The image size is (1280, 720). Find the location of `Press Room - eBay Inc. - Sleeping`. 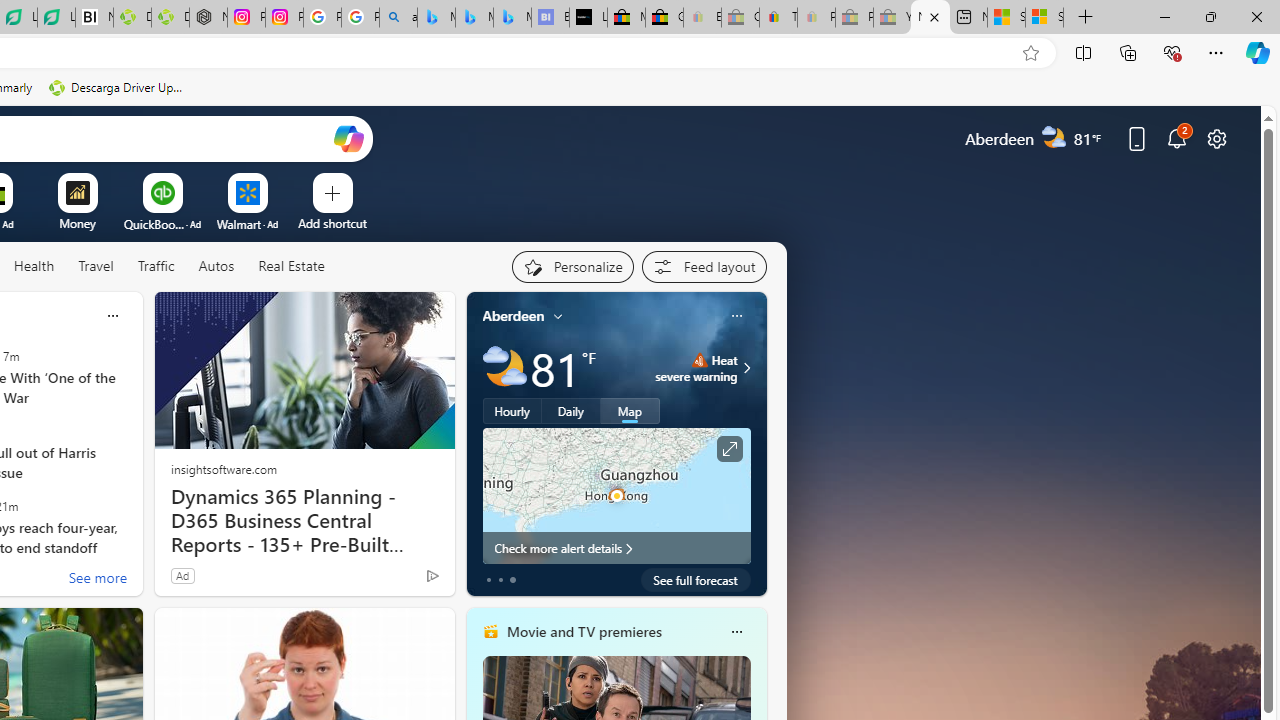

Press Room - eBay Inc. - Sleeping is located at coordinates (854, 18).